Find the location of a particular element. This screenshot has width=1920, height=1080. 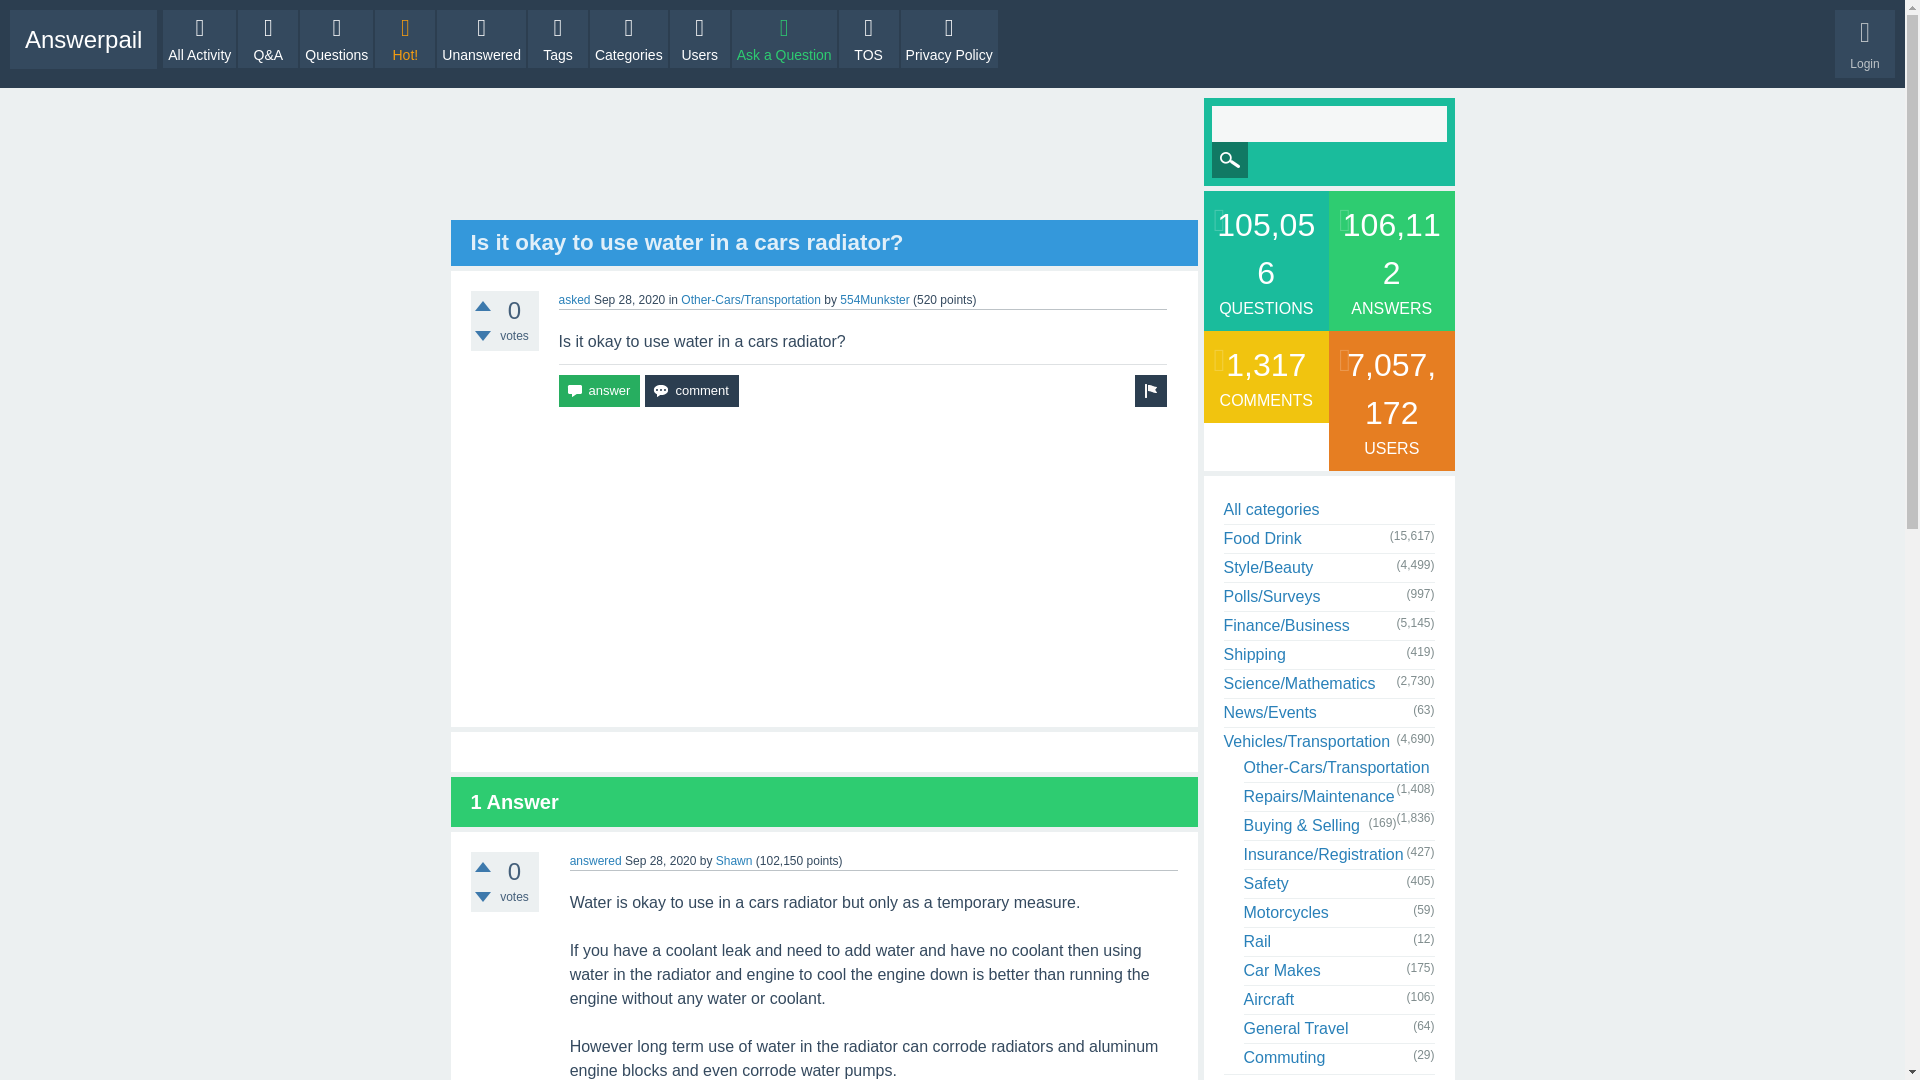

Search is located at coordinates (1230, 160).